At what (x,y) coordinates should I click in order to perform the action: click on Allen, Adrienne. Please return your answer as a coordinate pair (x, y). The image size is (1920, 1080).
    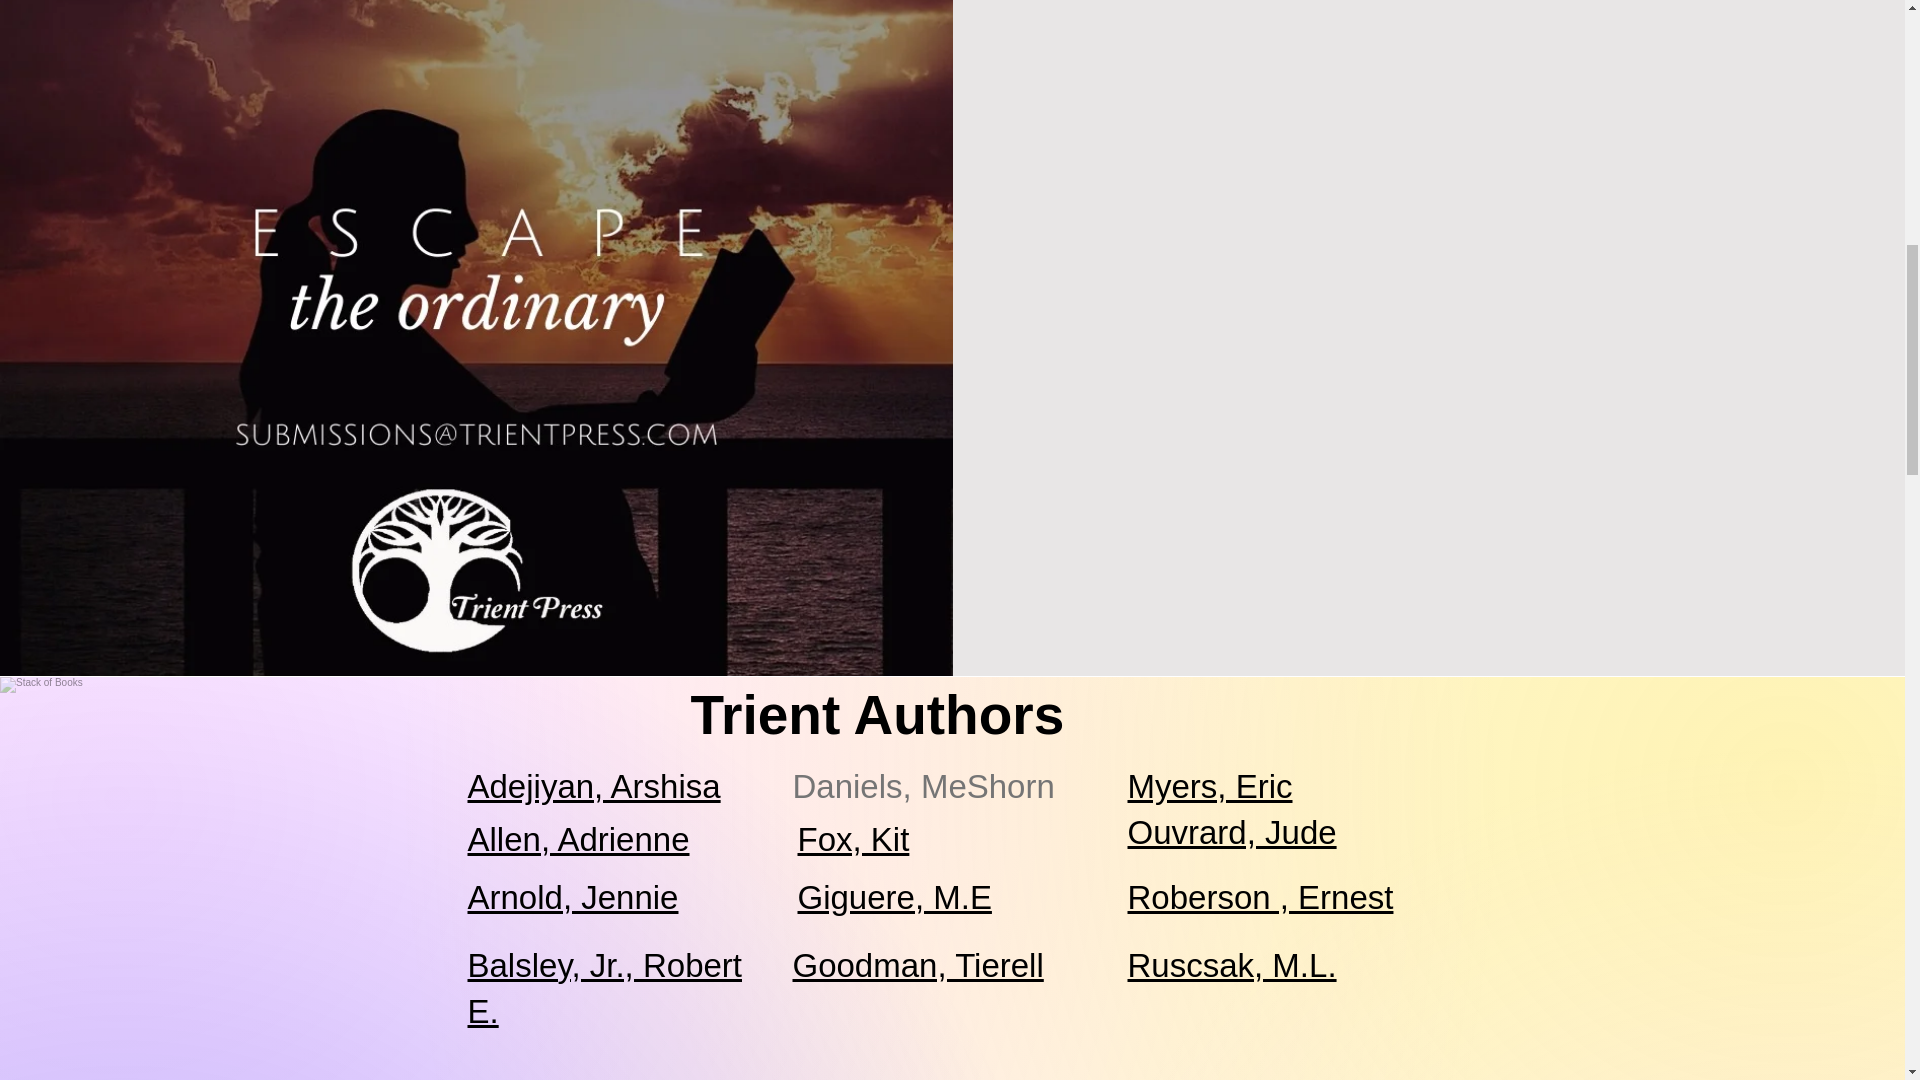
    Looking at the image, I should click on (578, 838).